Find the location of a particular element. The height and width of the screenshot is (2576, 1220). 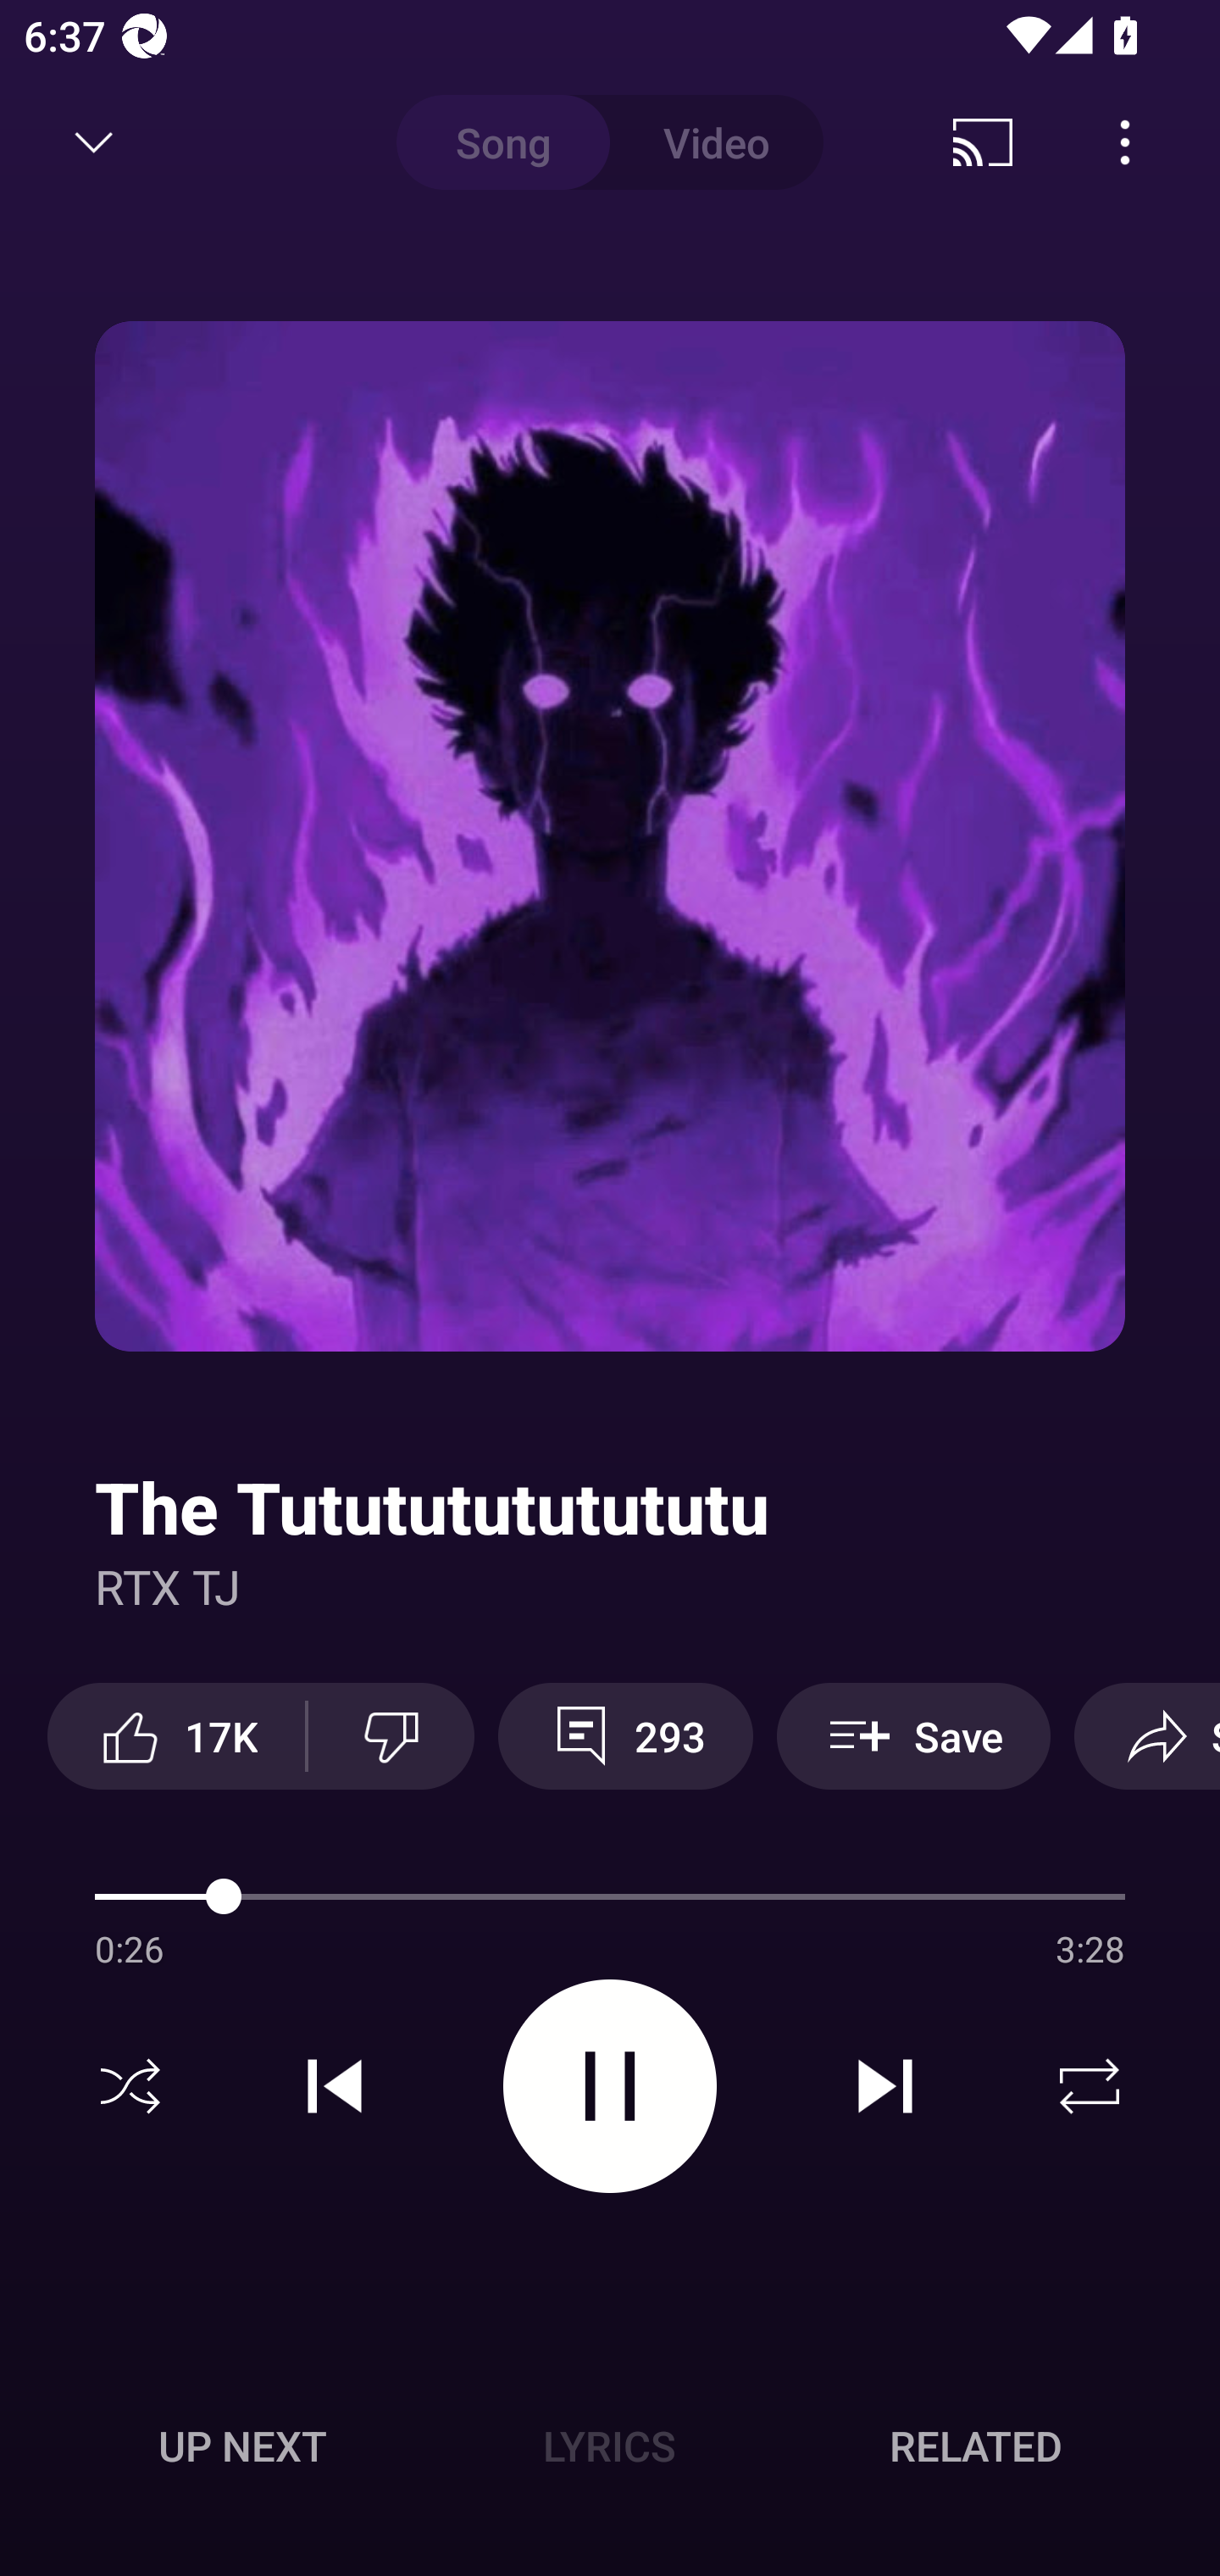

Save Save to playlist is located at coordinates (913, 1735).